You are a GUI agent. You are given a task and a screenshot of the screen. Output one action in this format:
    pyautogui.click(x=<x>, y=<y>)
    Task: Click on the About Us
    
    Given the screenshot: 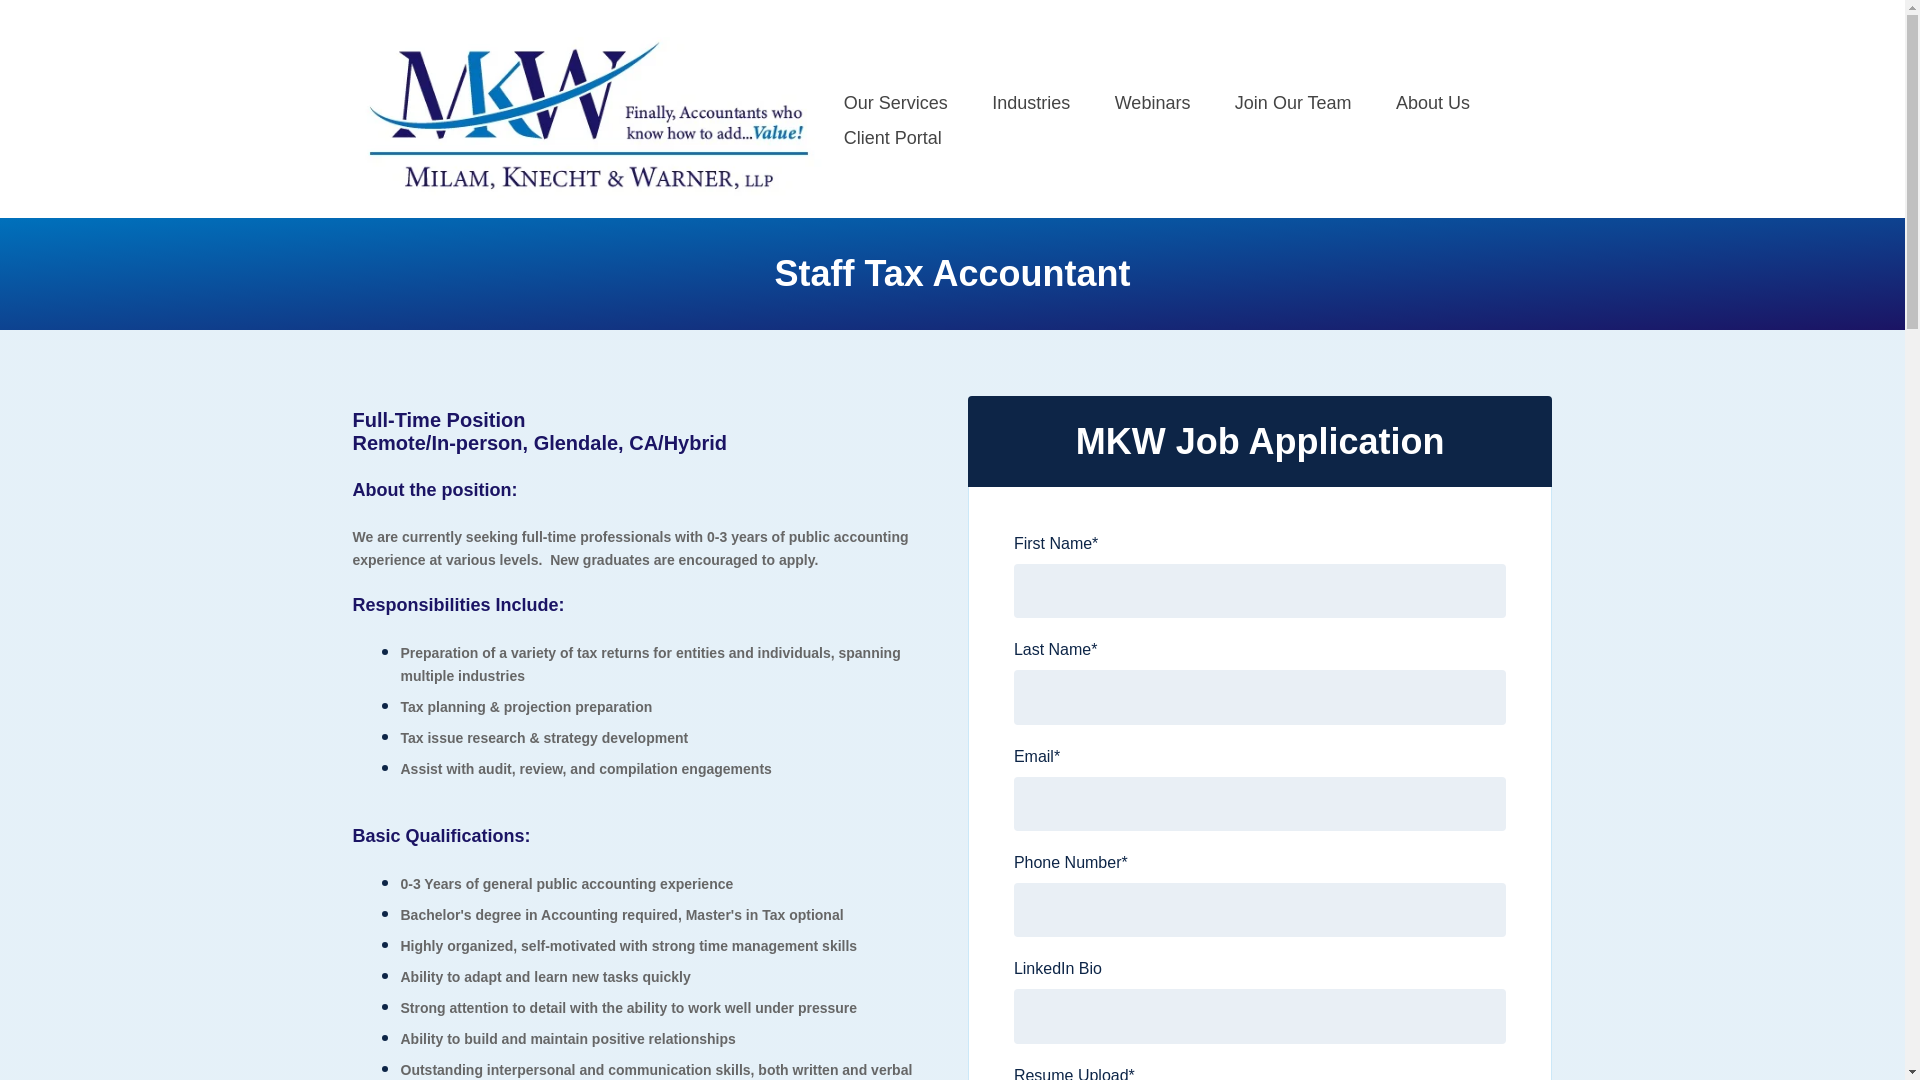 What is the action you would take?
    pyautogui.click(x=1432, y=103)
    